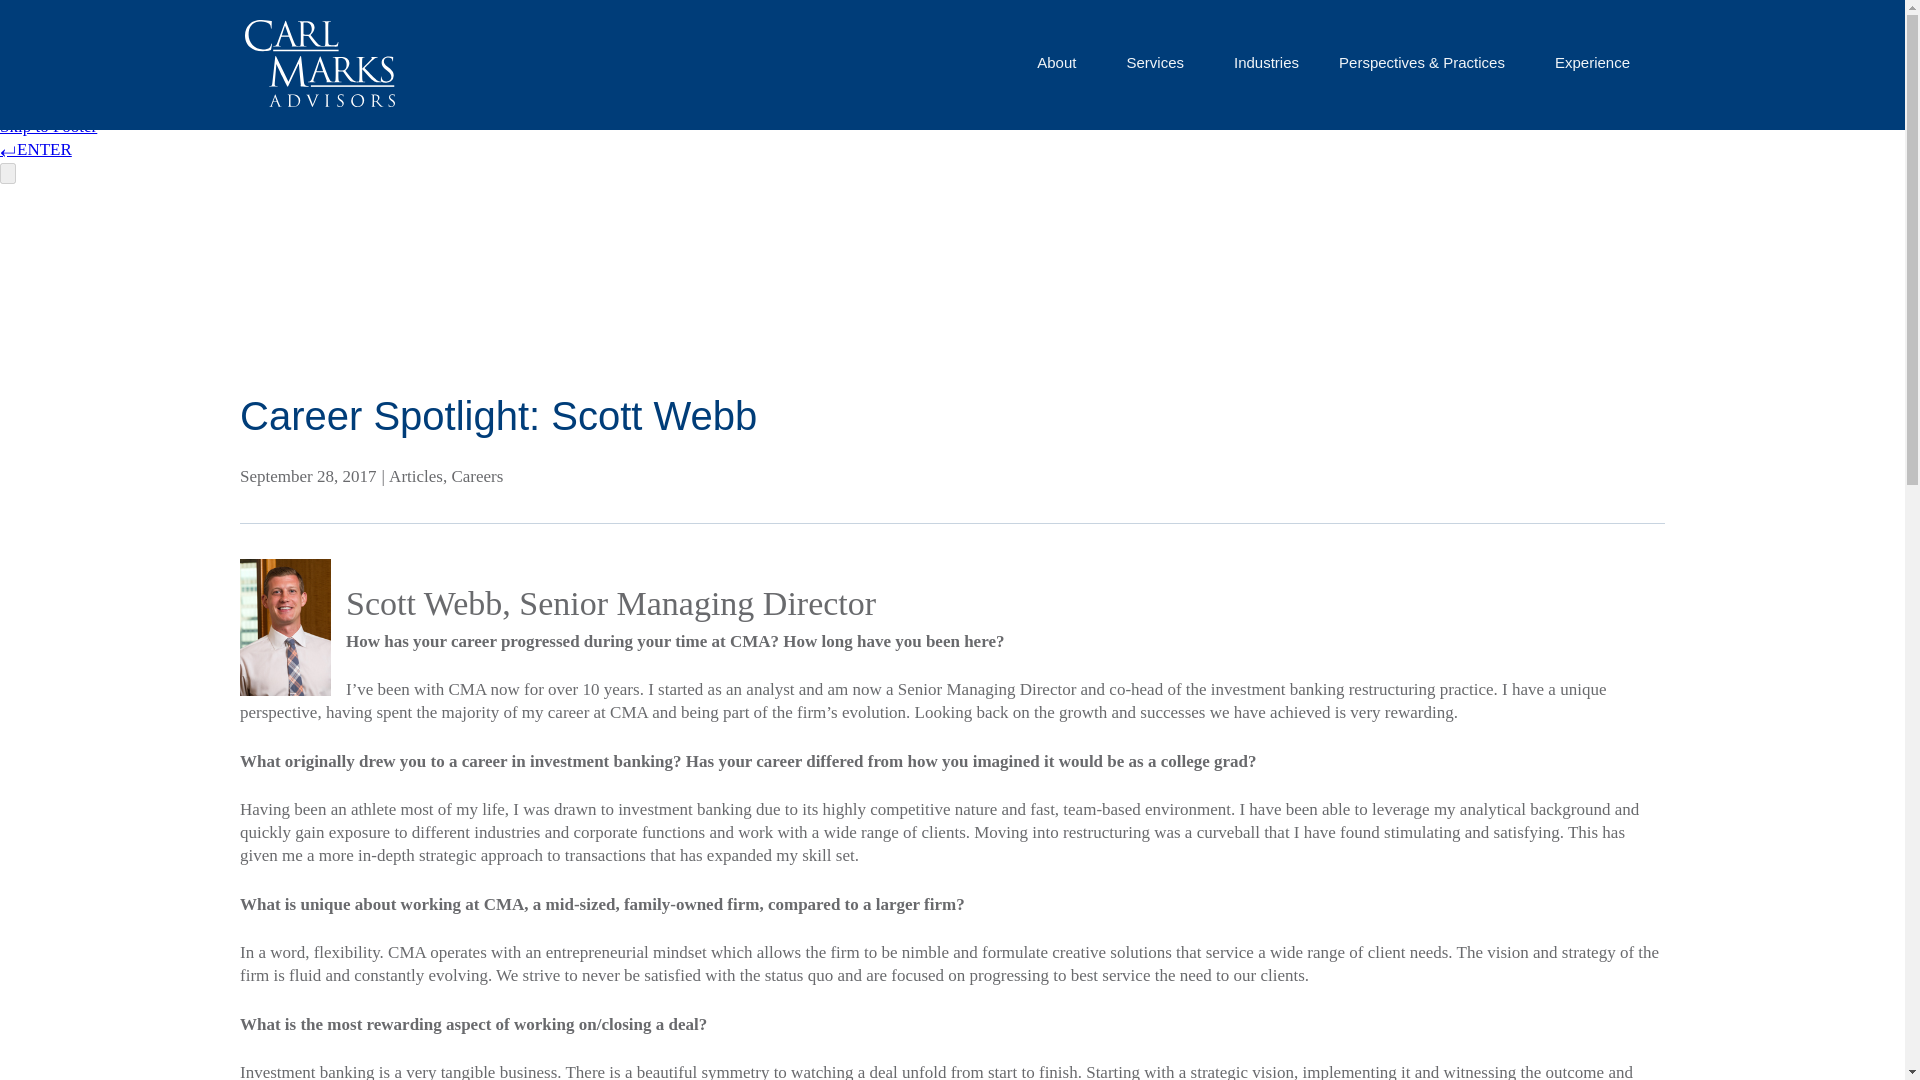 The image size is (1920, 1080). What do you see at coordinates (1061, 62) in the screenshot?
I see `About` at bounding box center [1061, 62].